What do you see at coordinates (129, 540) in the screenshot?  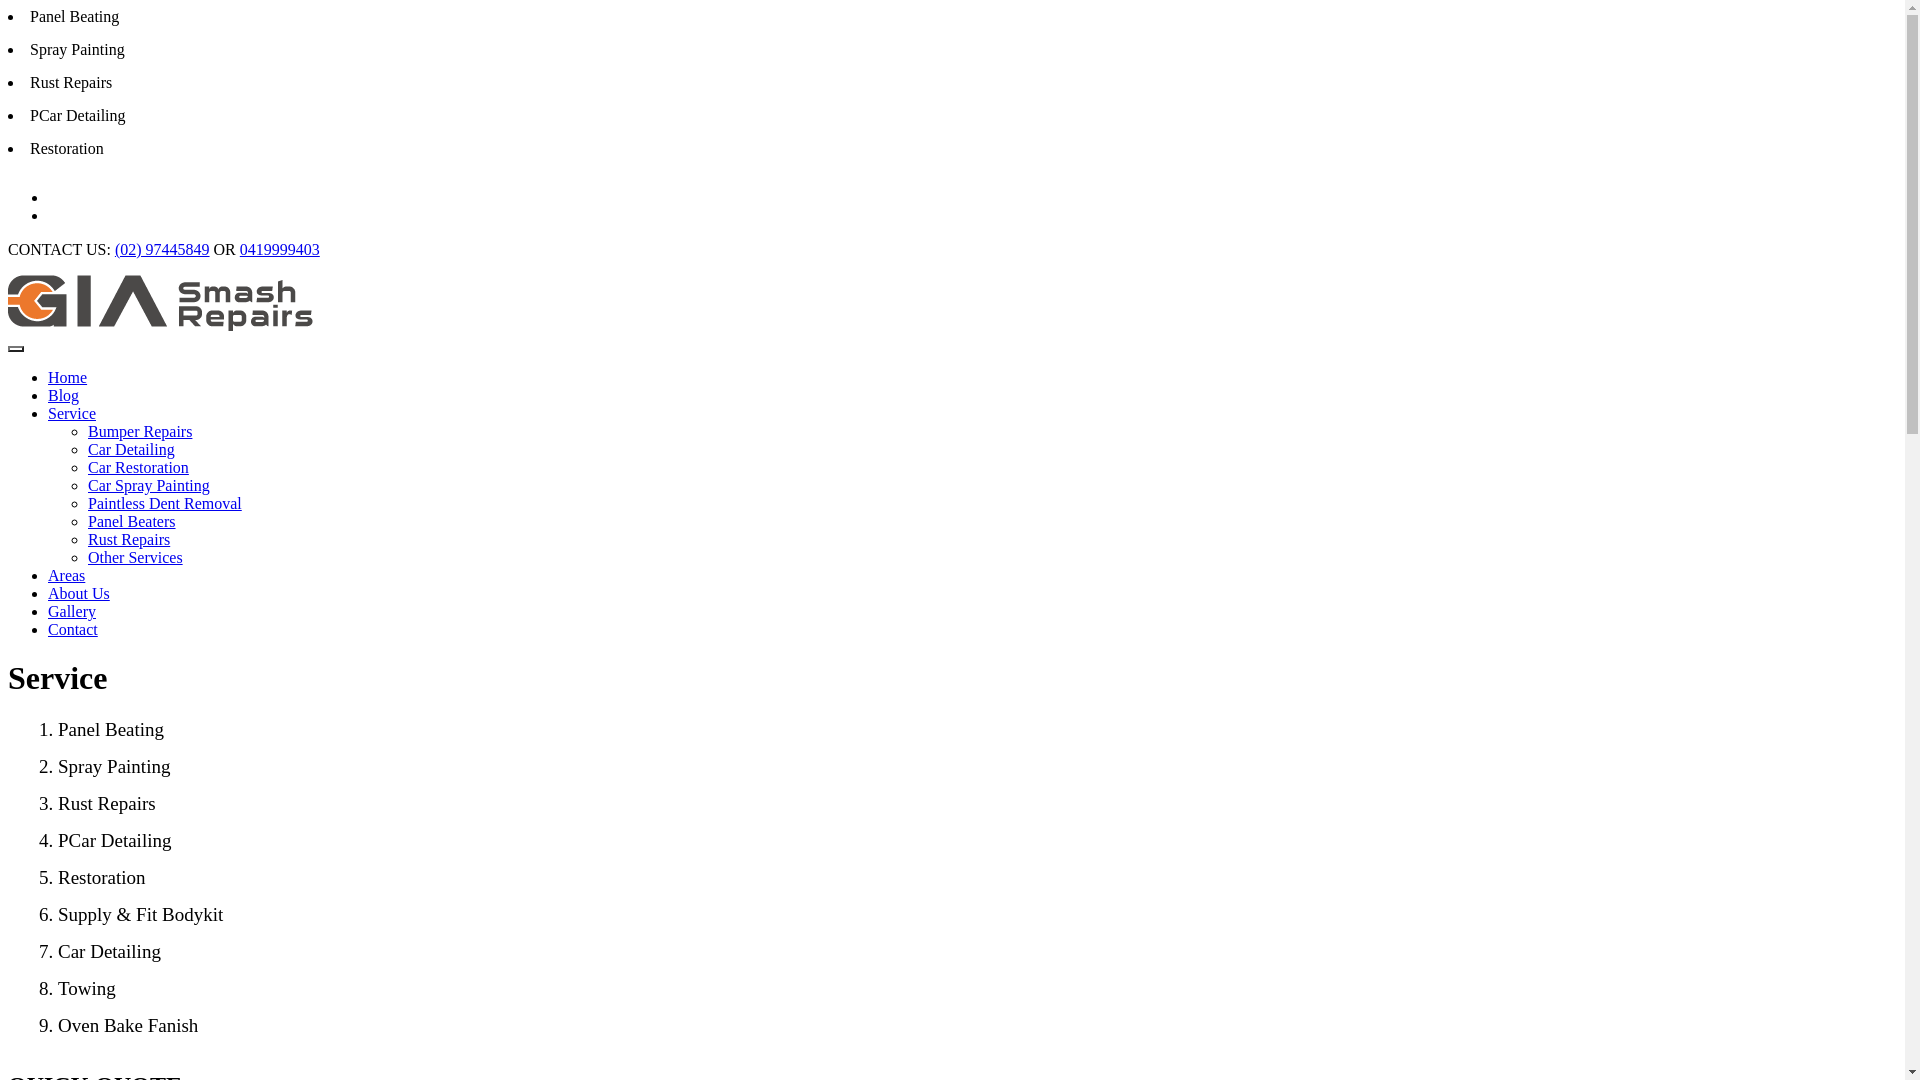 I see `Rust Repairs` at bounding box center [129, 540].